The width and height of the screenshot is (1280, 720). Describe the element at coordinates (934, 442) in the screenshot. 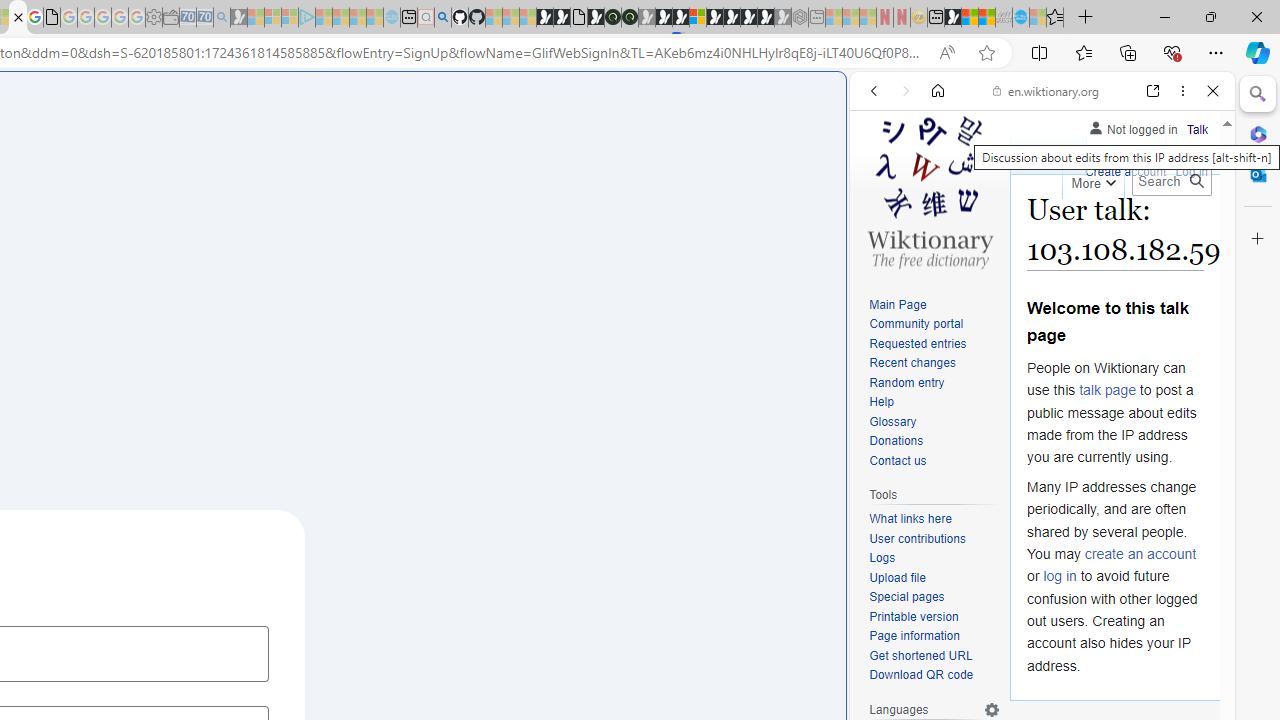

I see `Donations` at that location.